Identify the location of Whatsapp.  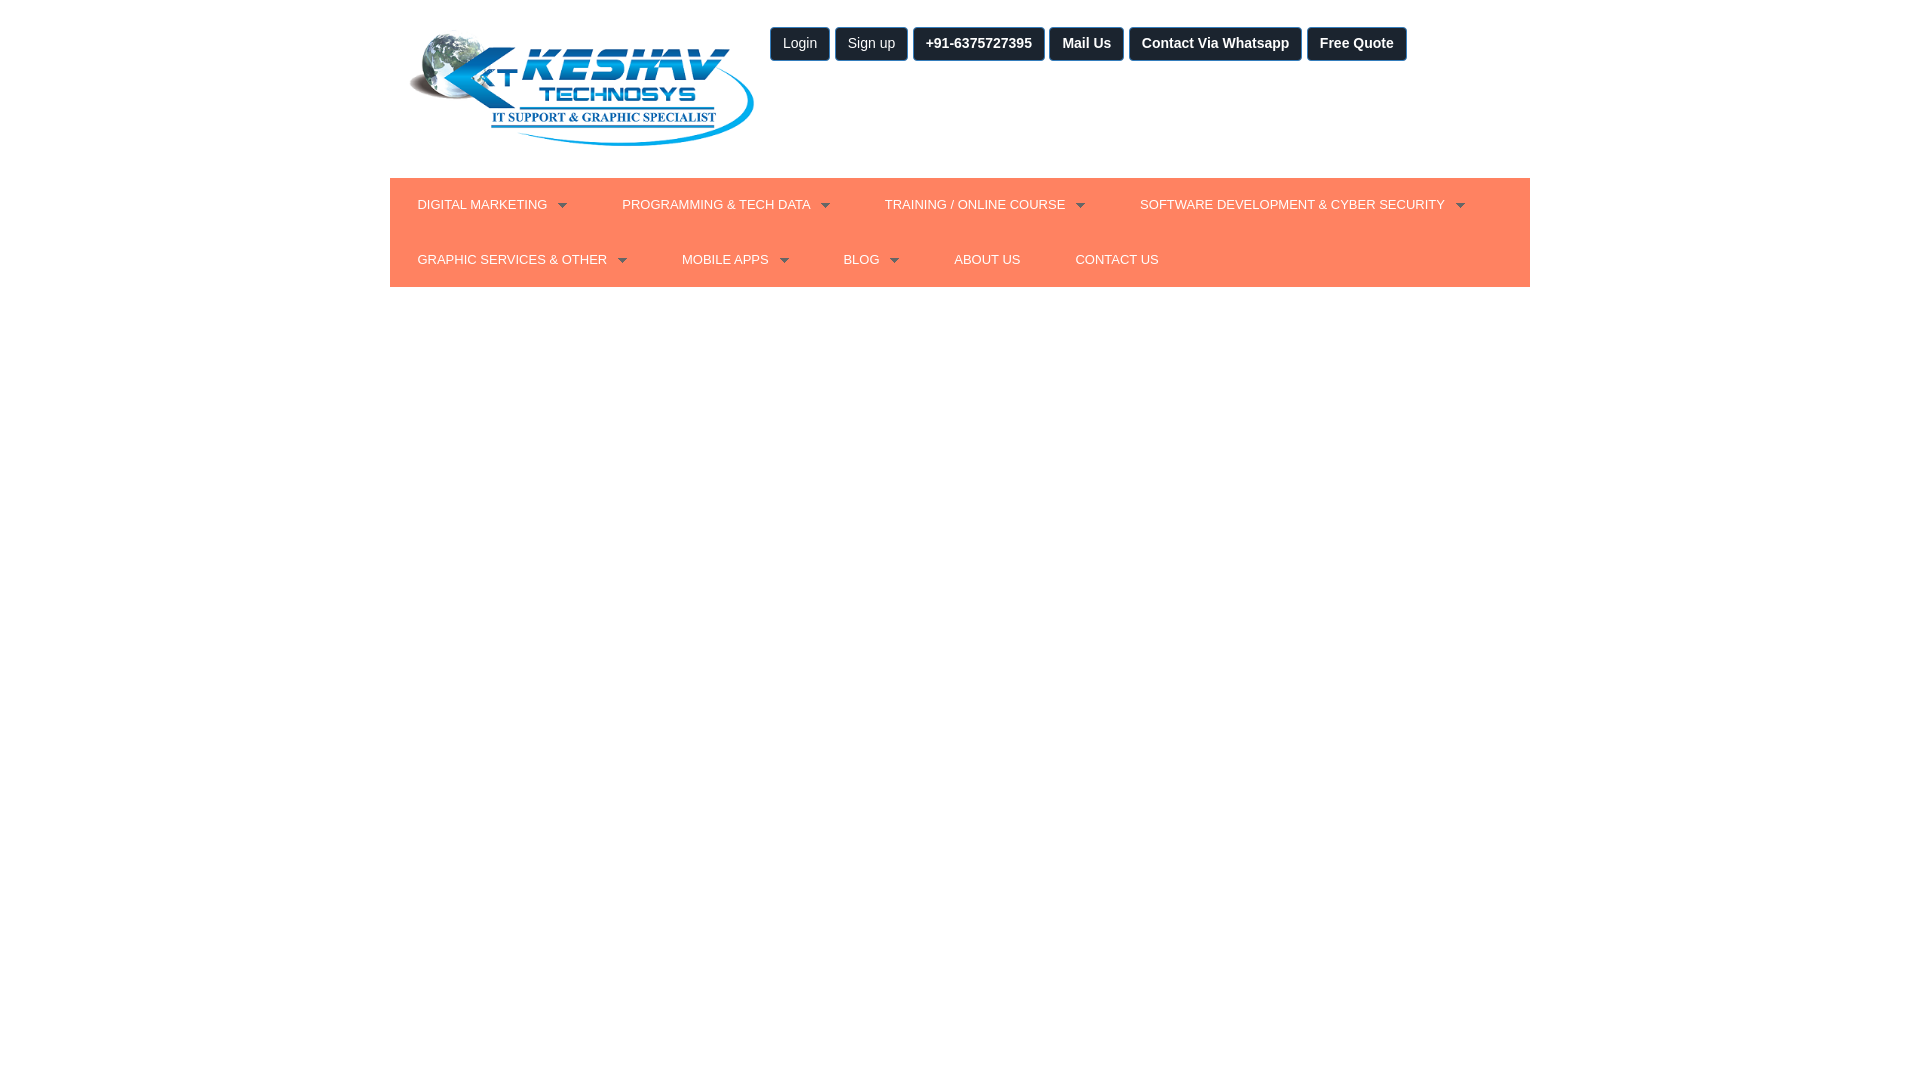
(1216, 44).